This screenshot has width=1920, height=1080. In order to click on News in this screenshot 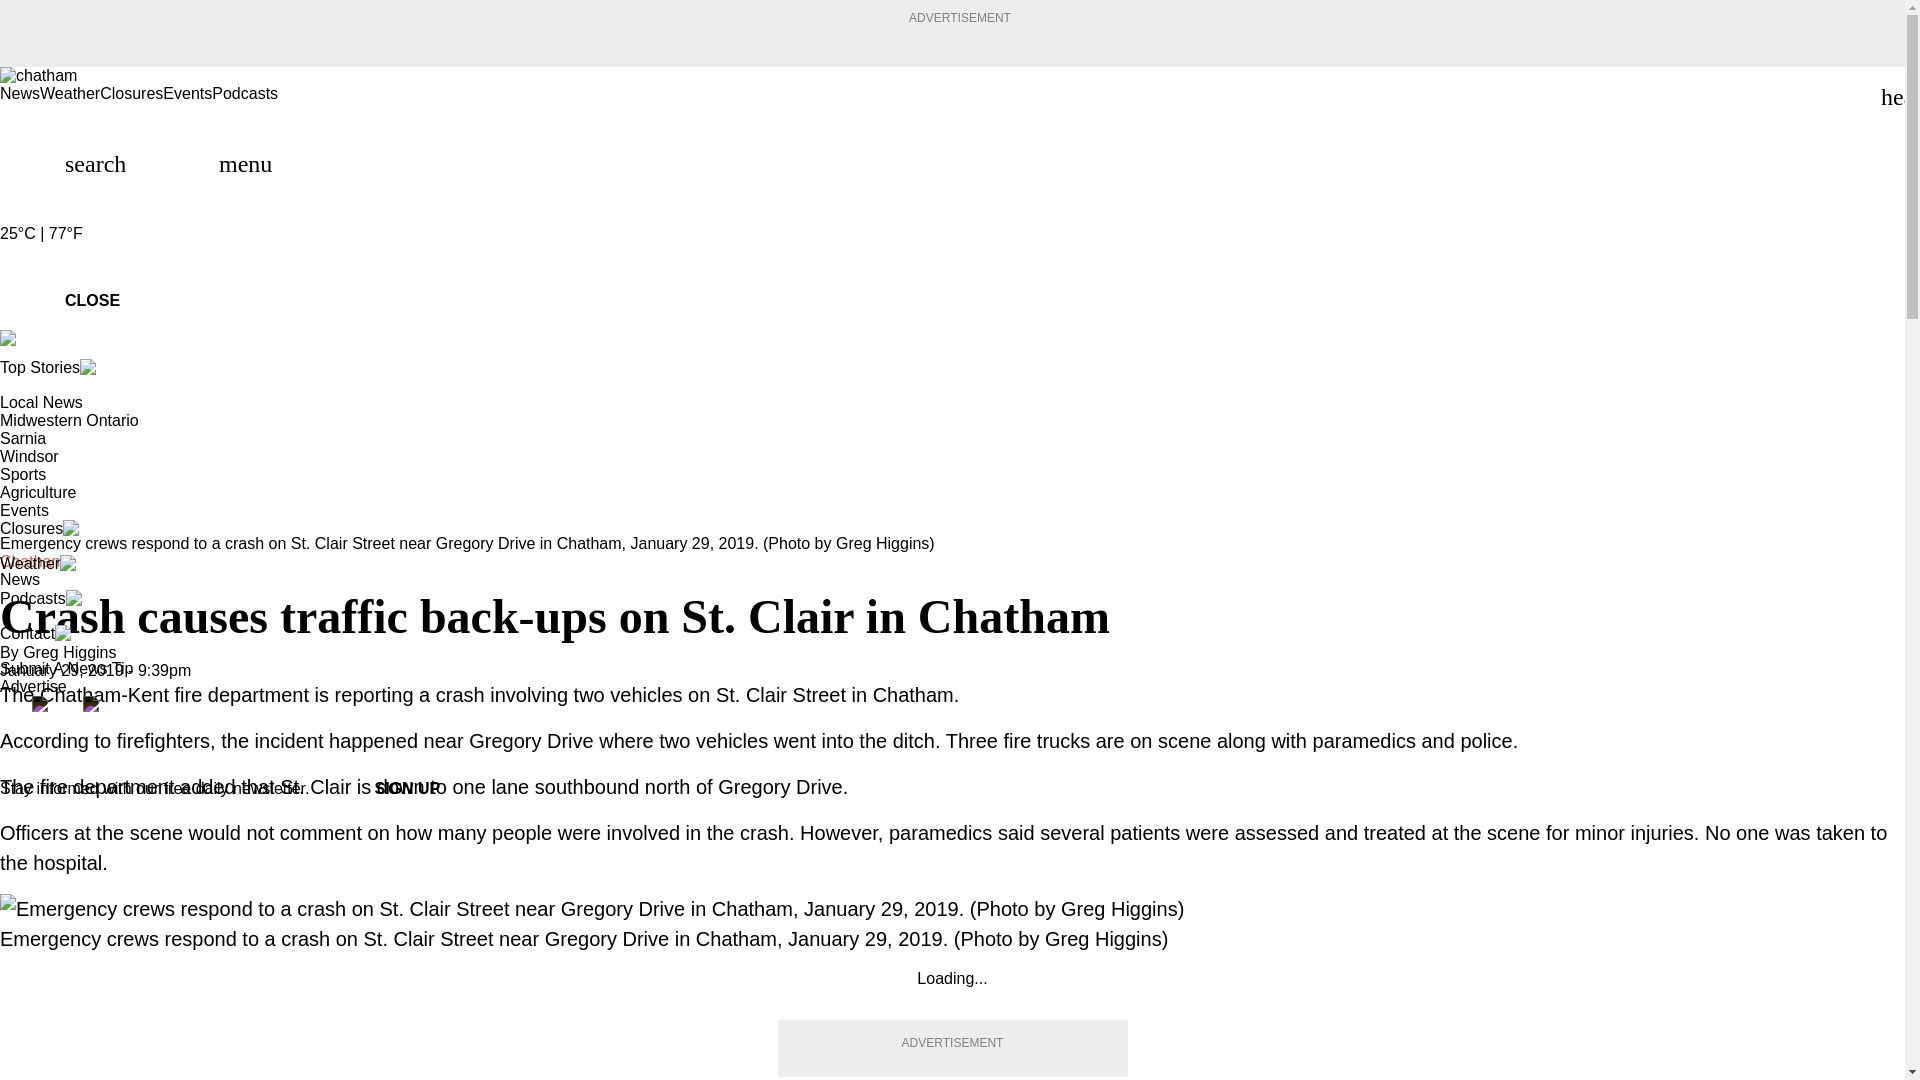, I will do `click(20, 93)`.